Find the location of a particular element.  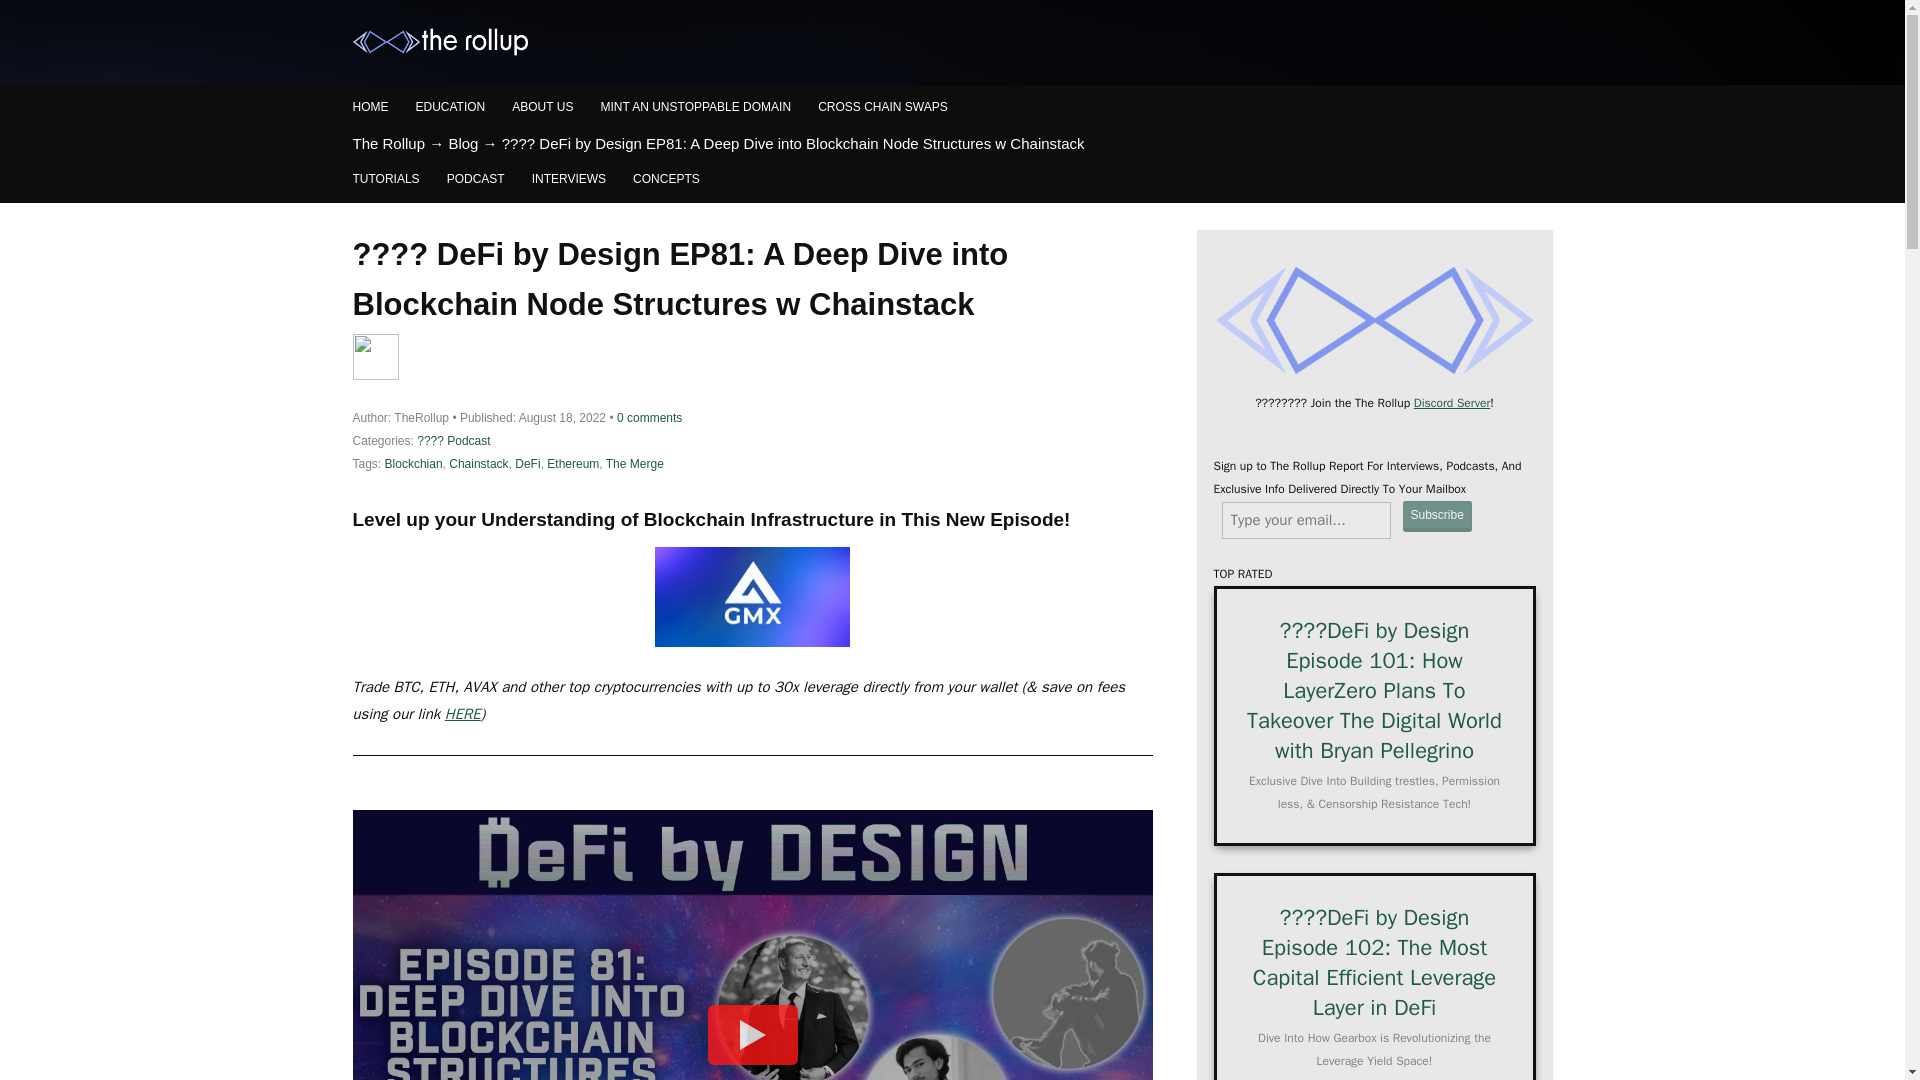

HERE is located at coordinates (463, 714).